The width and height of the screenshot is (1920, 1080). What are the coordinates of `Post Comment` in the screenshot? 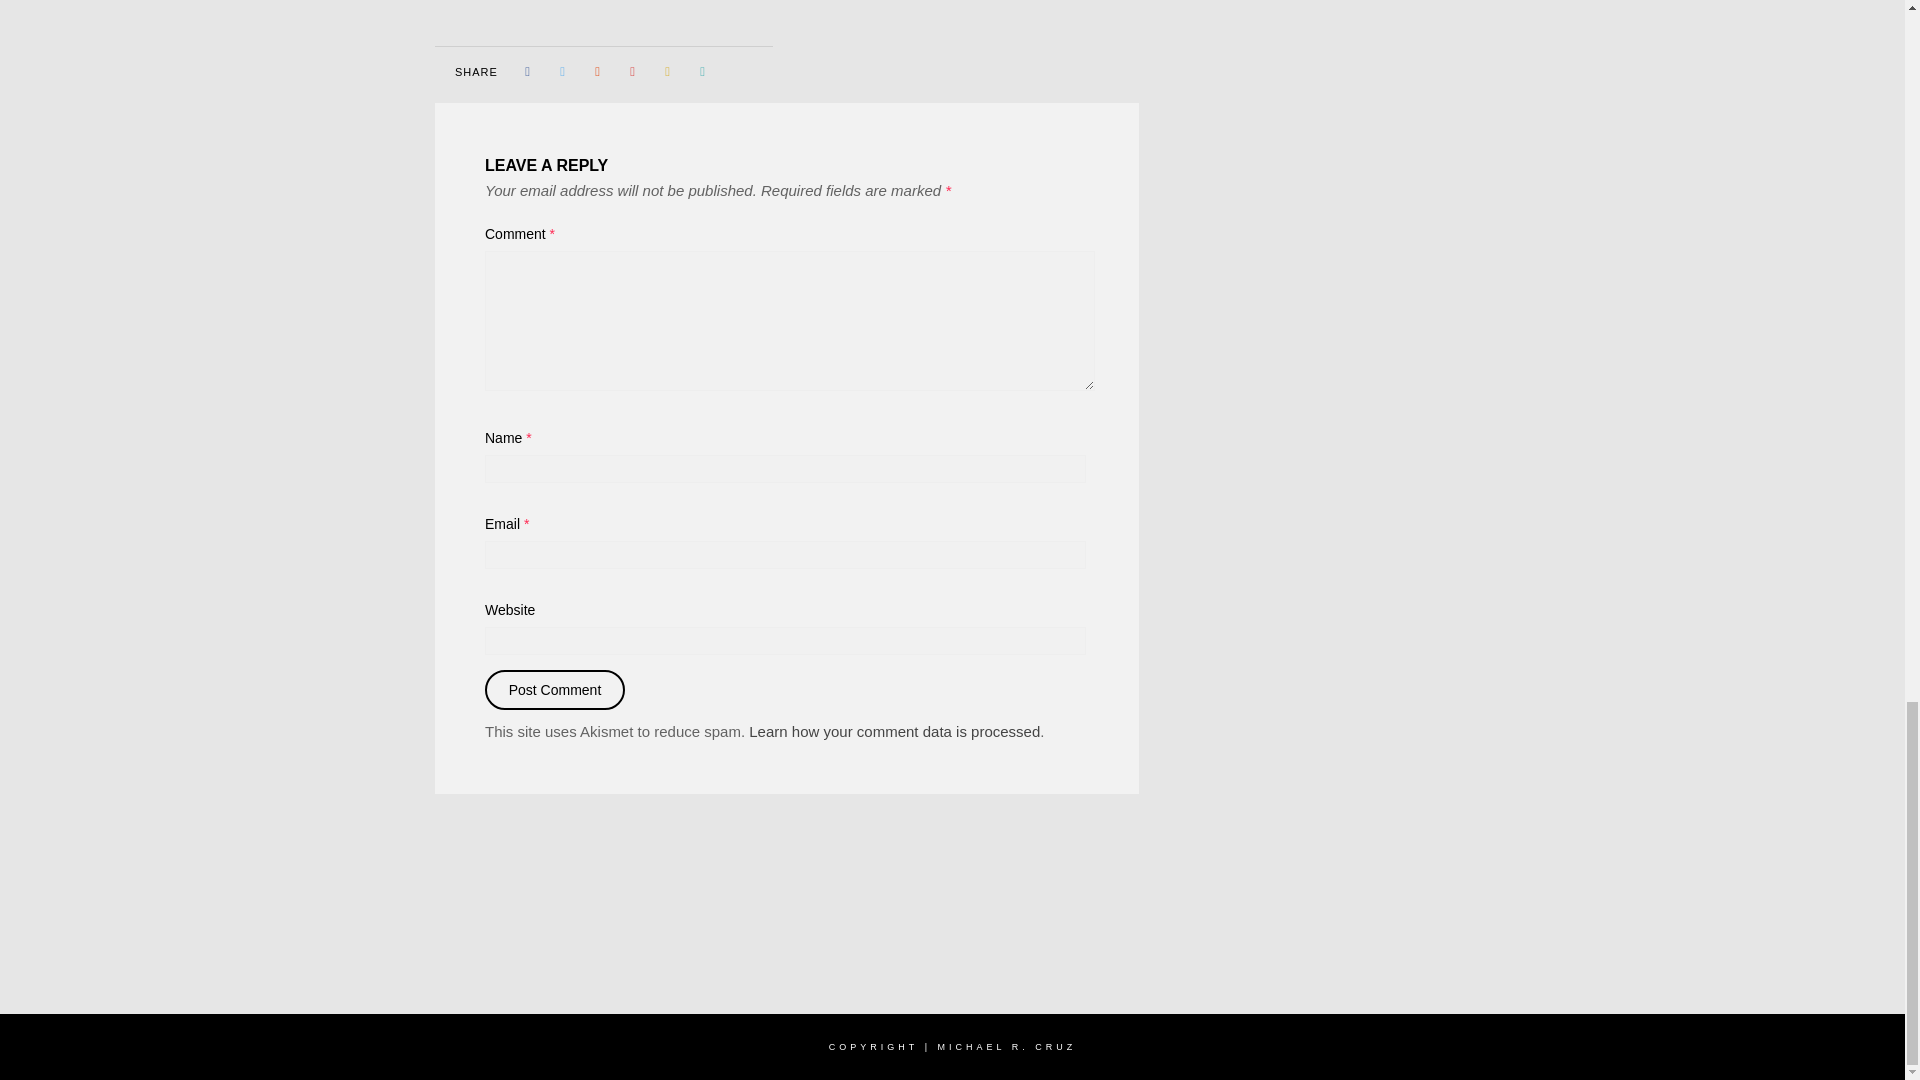 It's located at (555, 689).